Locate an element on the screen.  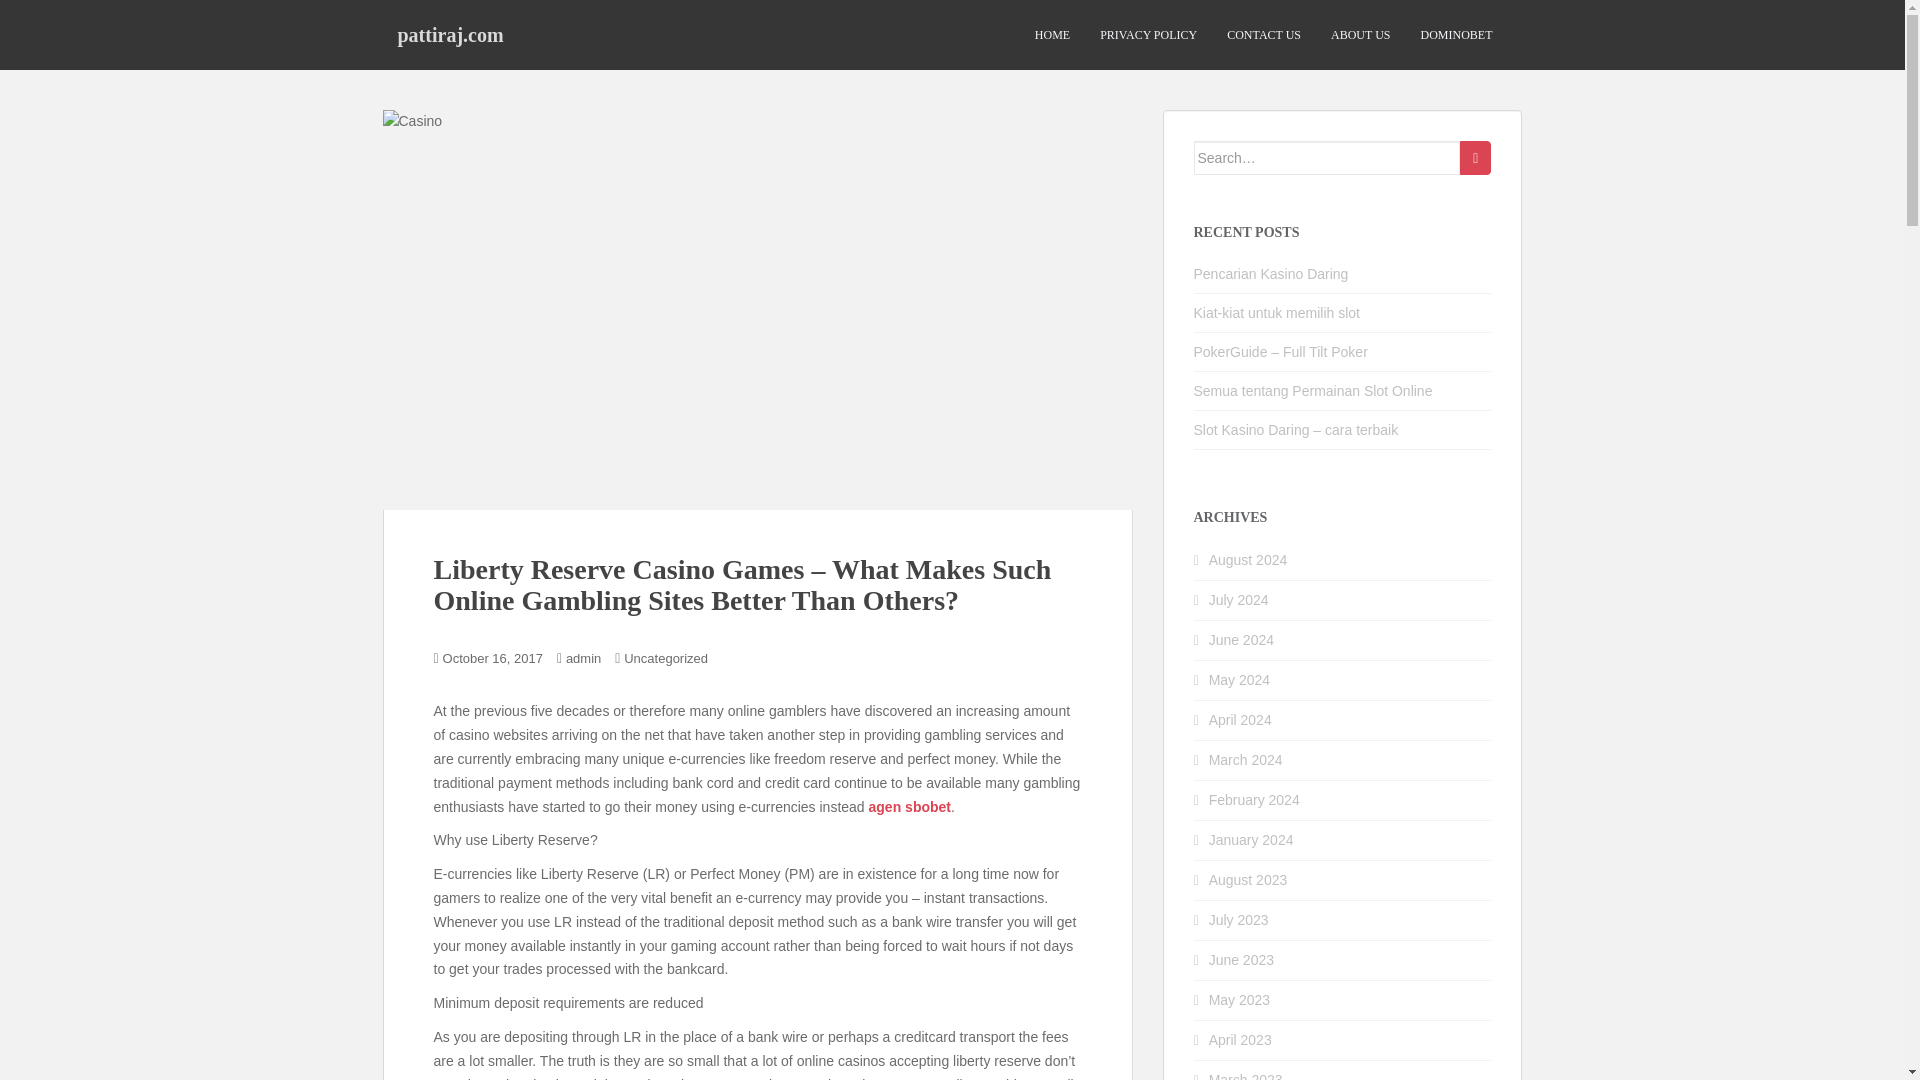
CONTACT US is located at coordinates (1264, 35).